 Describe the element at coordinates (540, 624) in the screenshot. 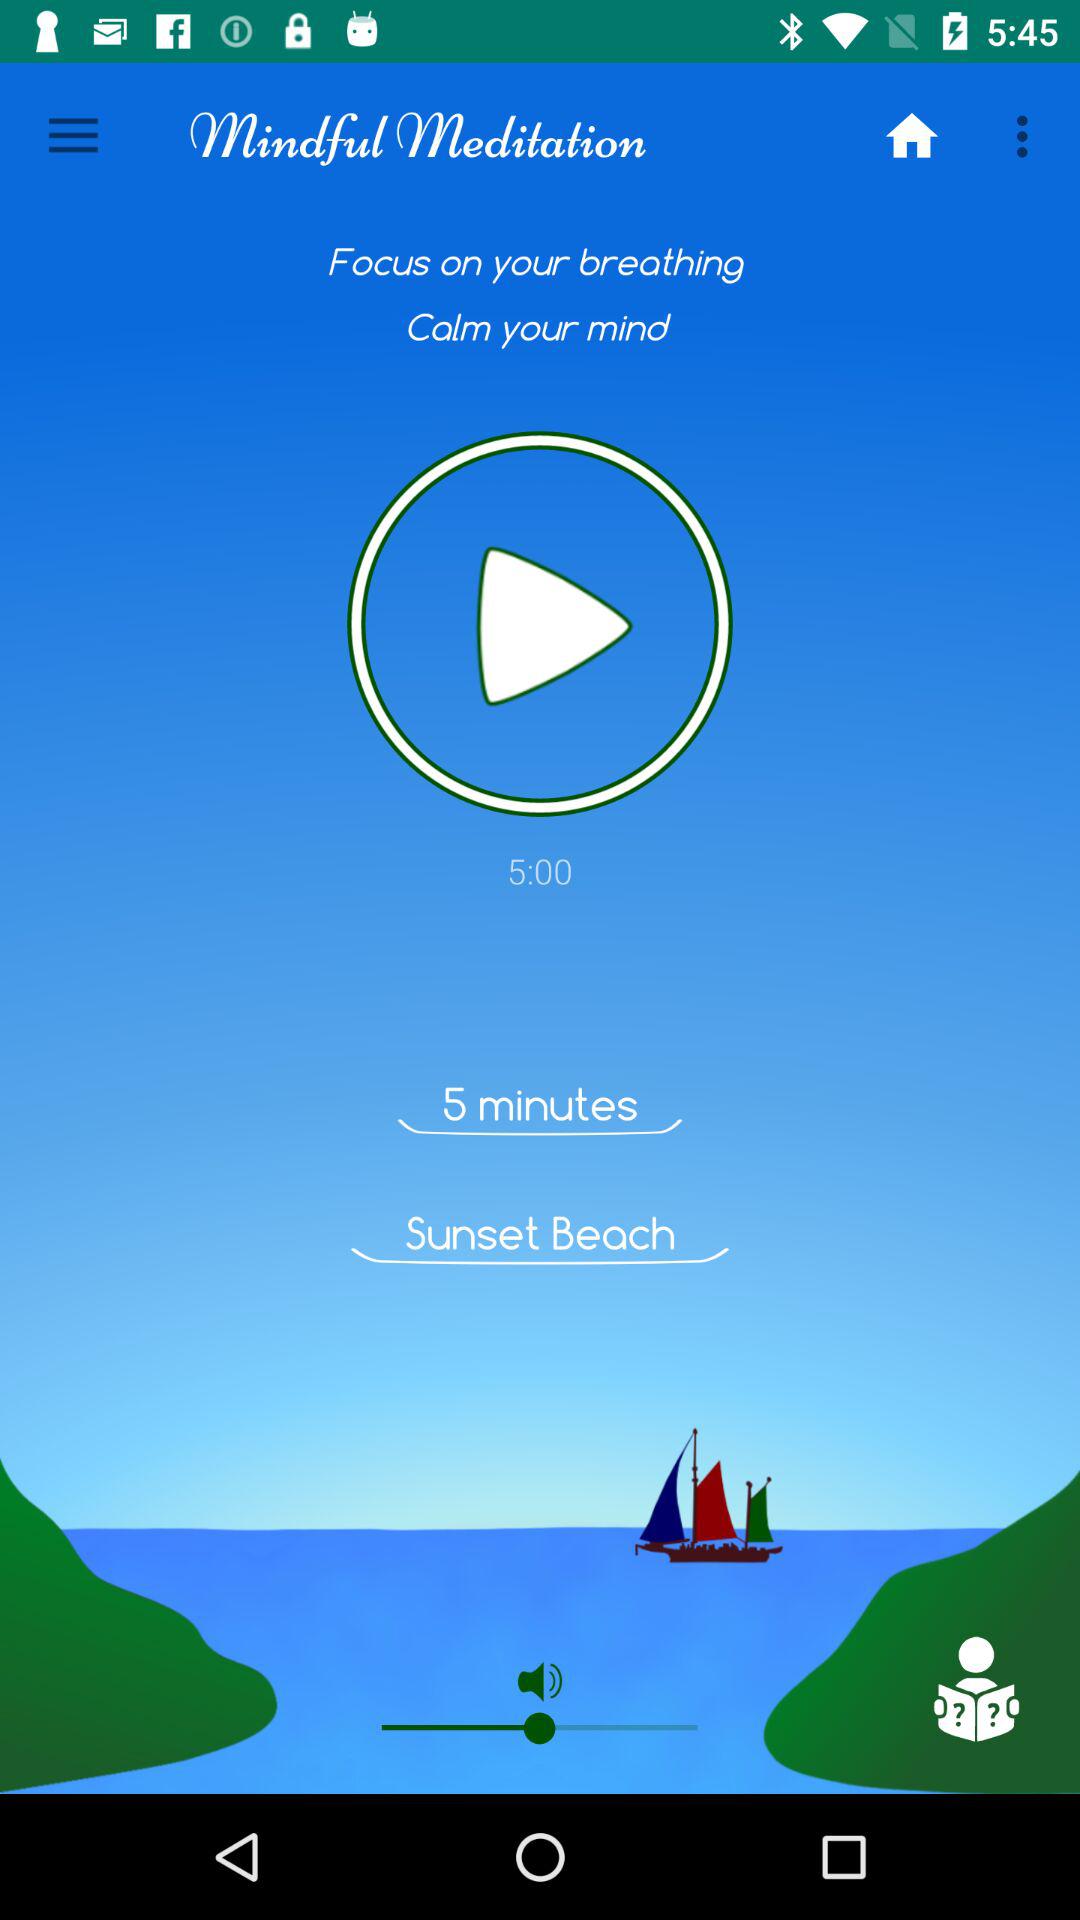

I see `play` at that location.